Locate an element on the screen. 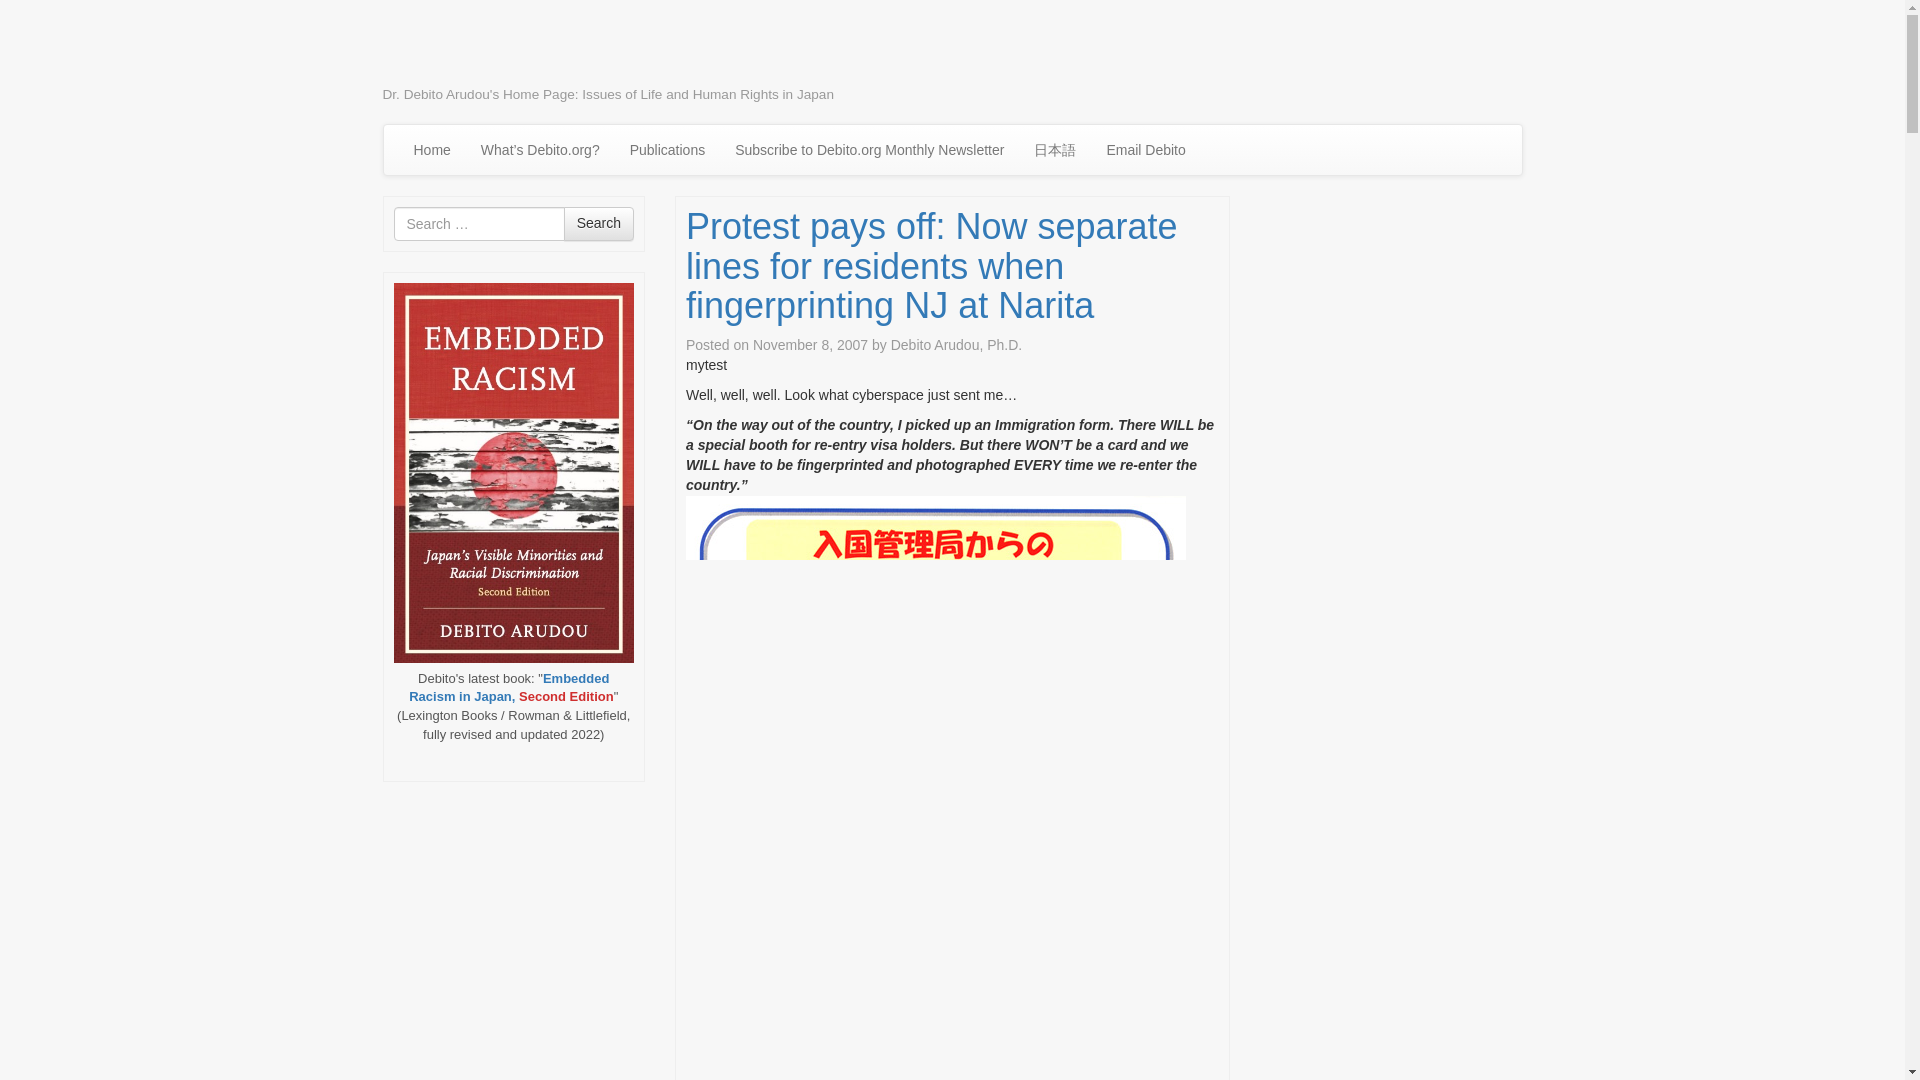  Search for: is located at coordinates (478, 224).